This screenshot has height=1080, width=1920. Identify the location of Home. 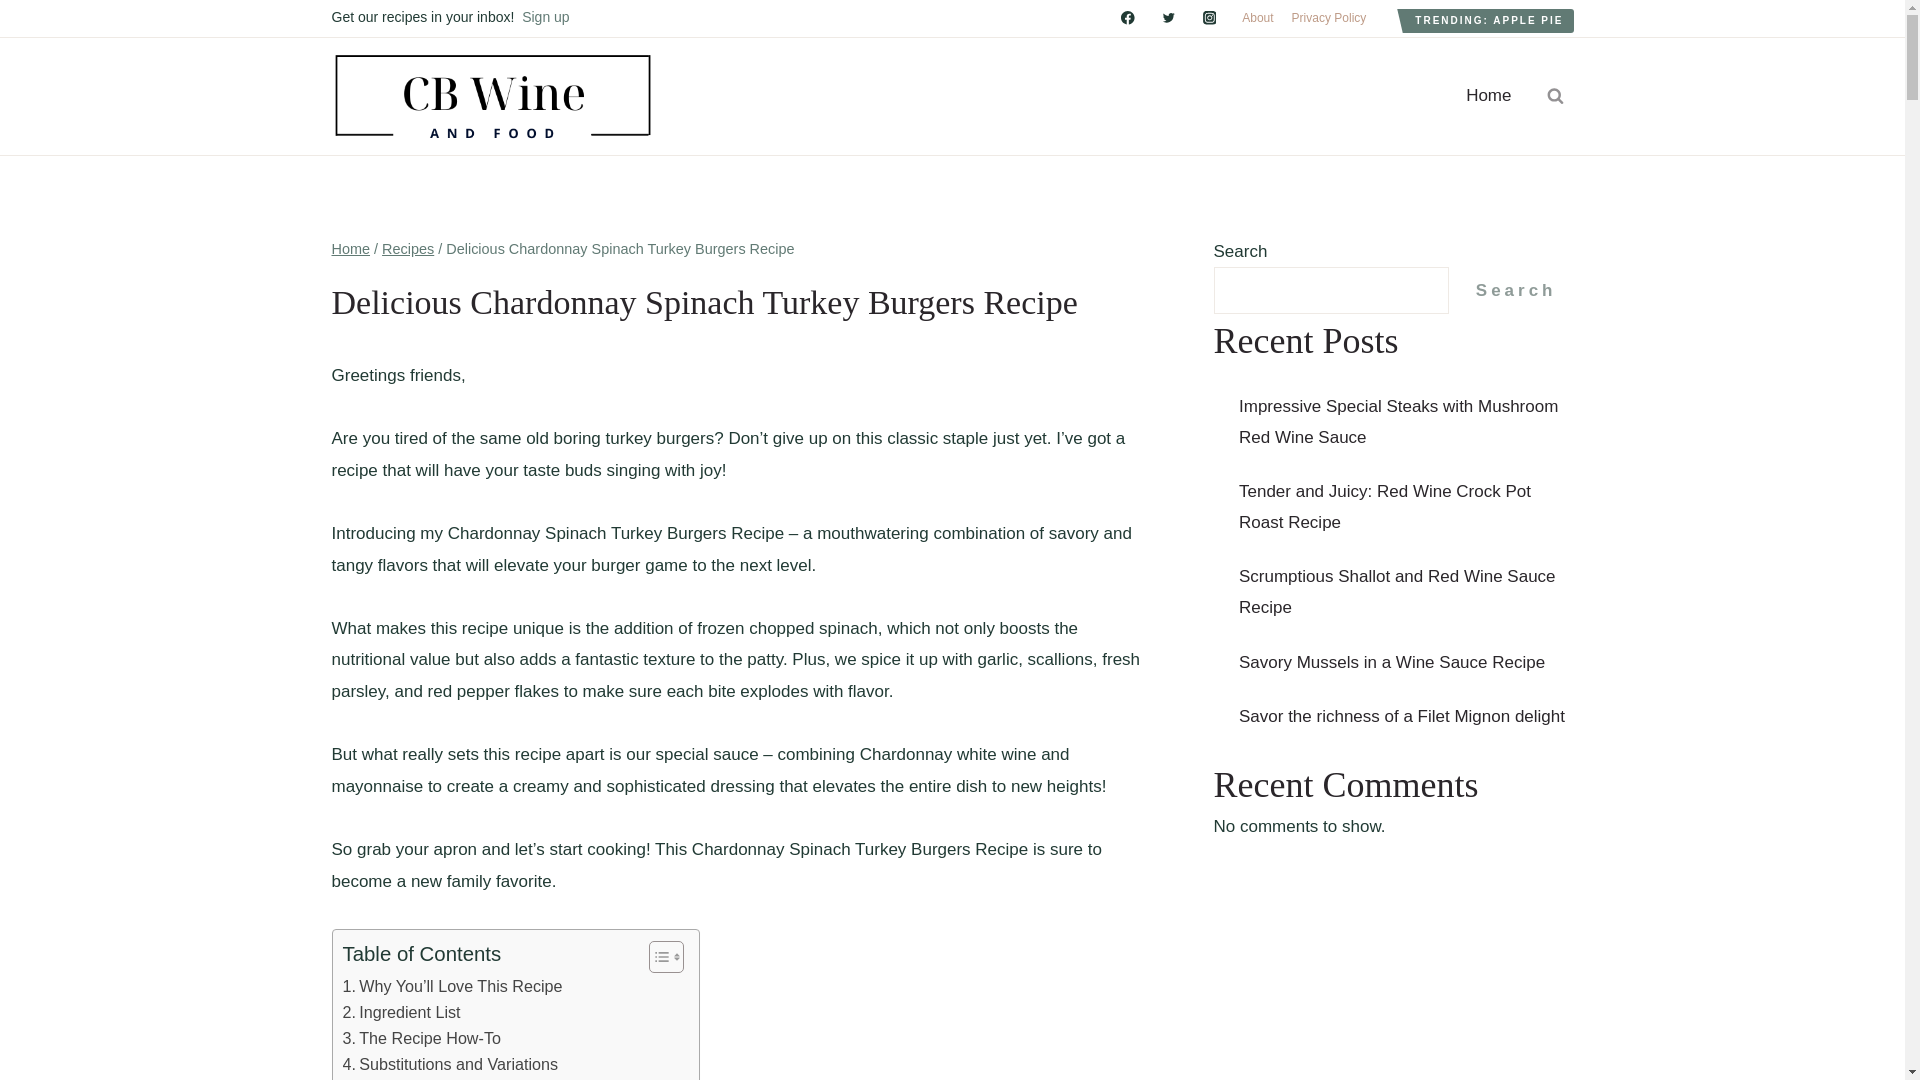
(1488, 96).